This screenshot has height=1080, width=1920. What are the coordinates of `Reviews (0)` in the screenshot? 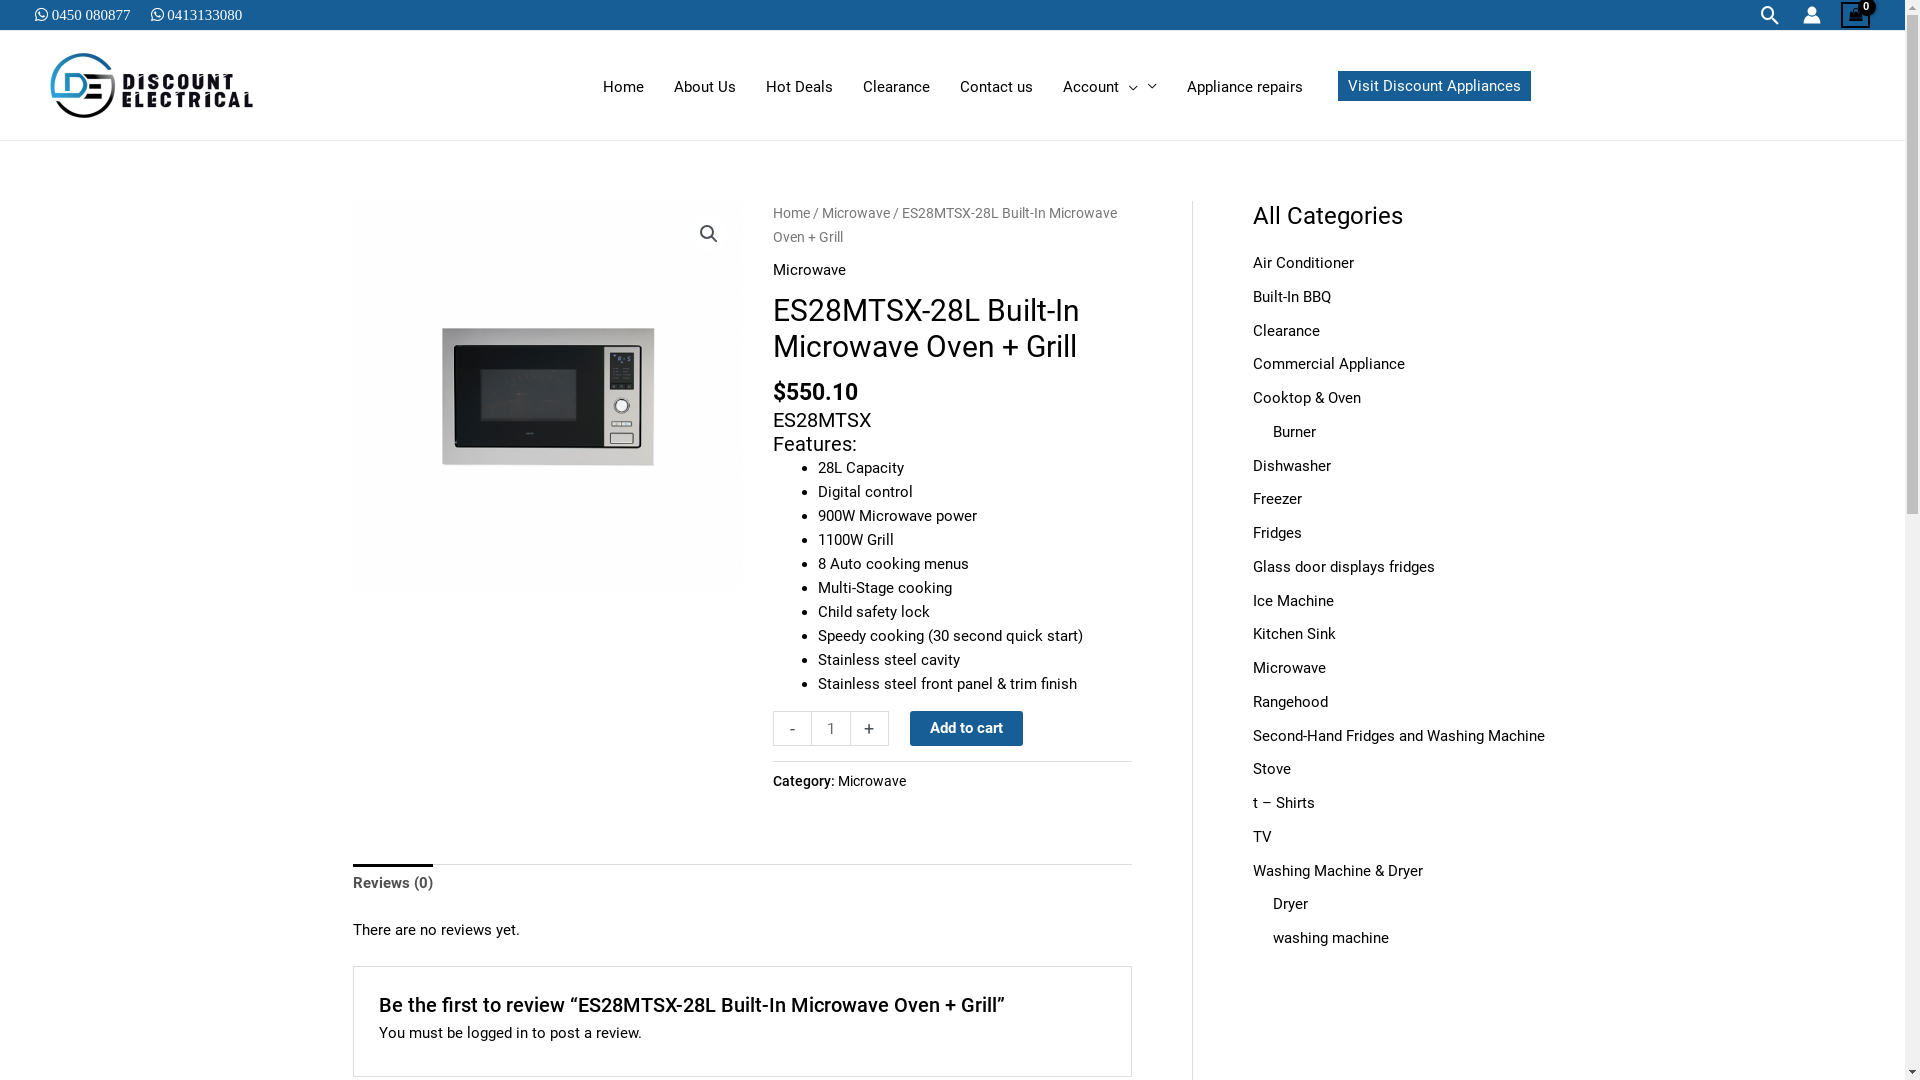 It's located at (392, 884).